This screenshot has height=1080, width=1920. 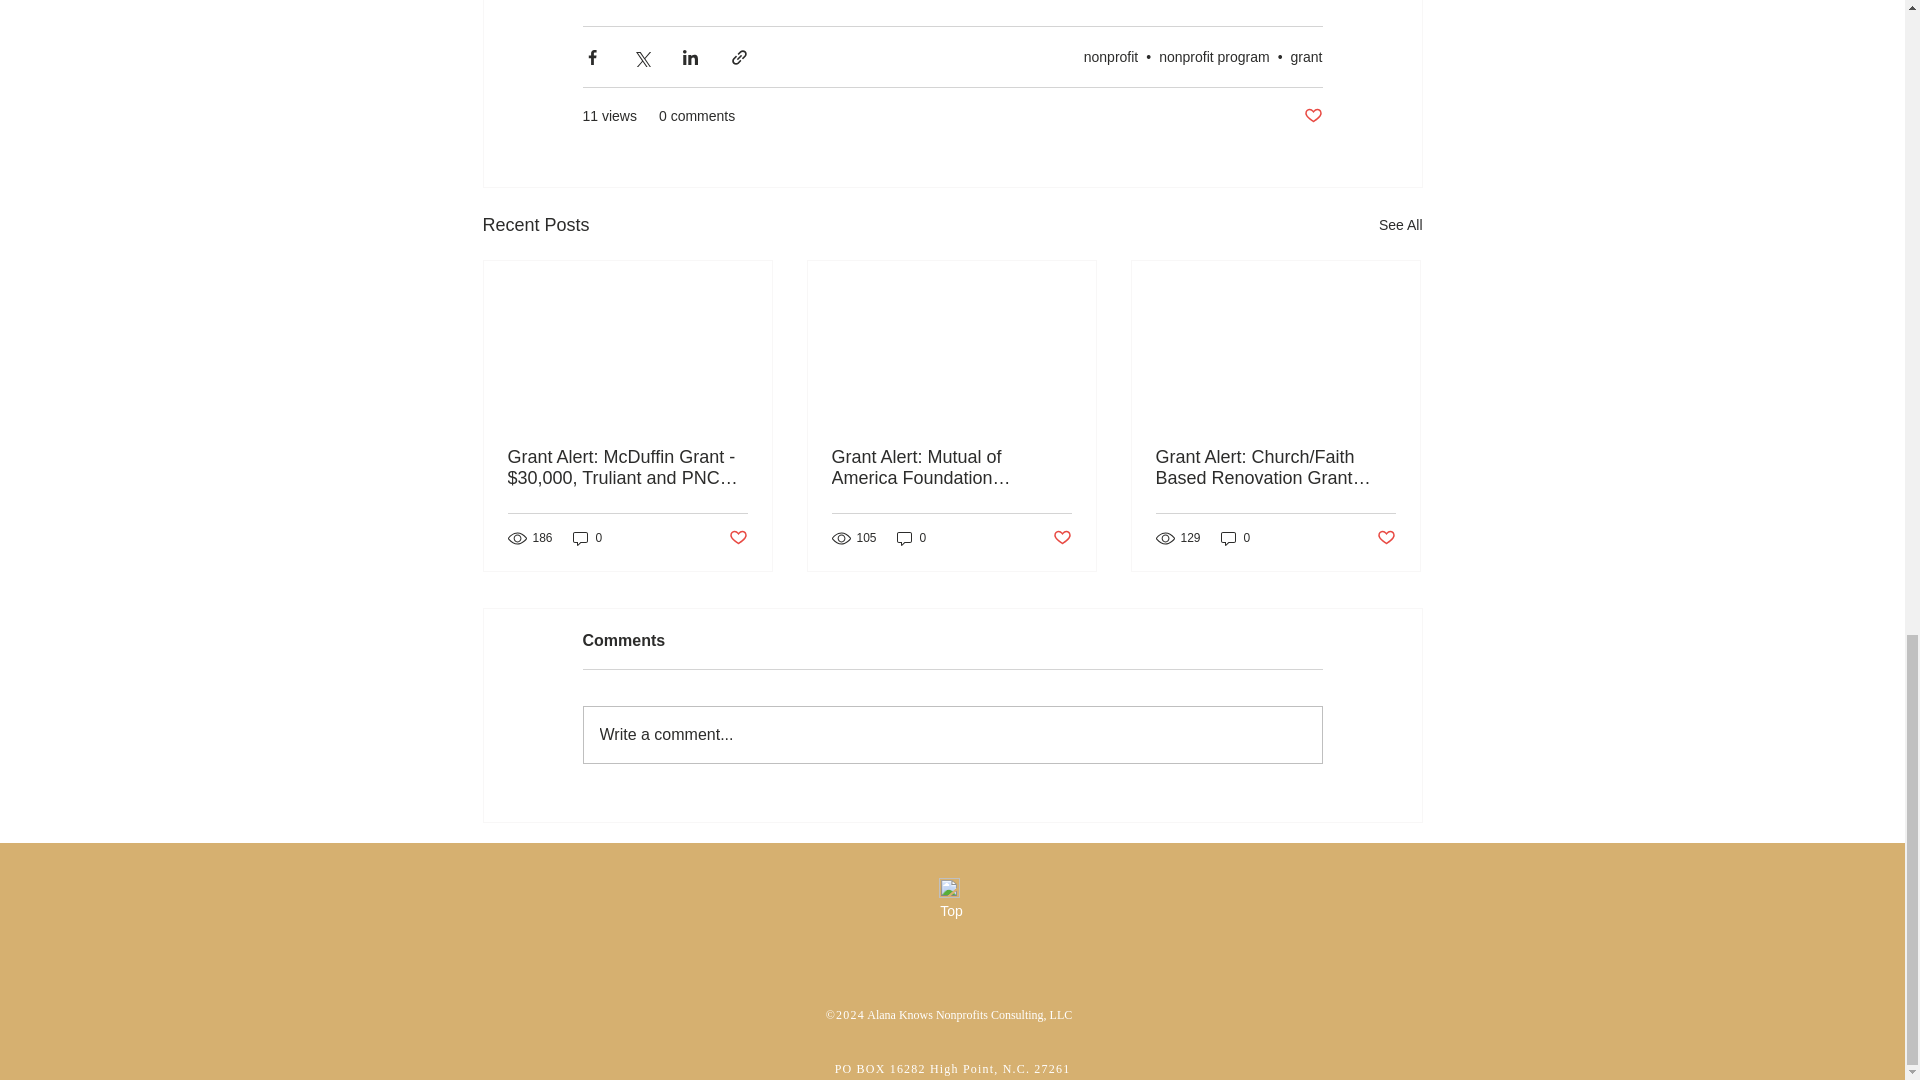 What do you see at coordinates (587, 538) in the screenshot?
I see `0` at bounding box center [587, 538].